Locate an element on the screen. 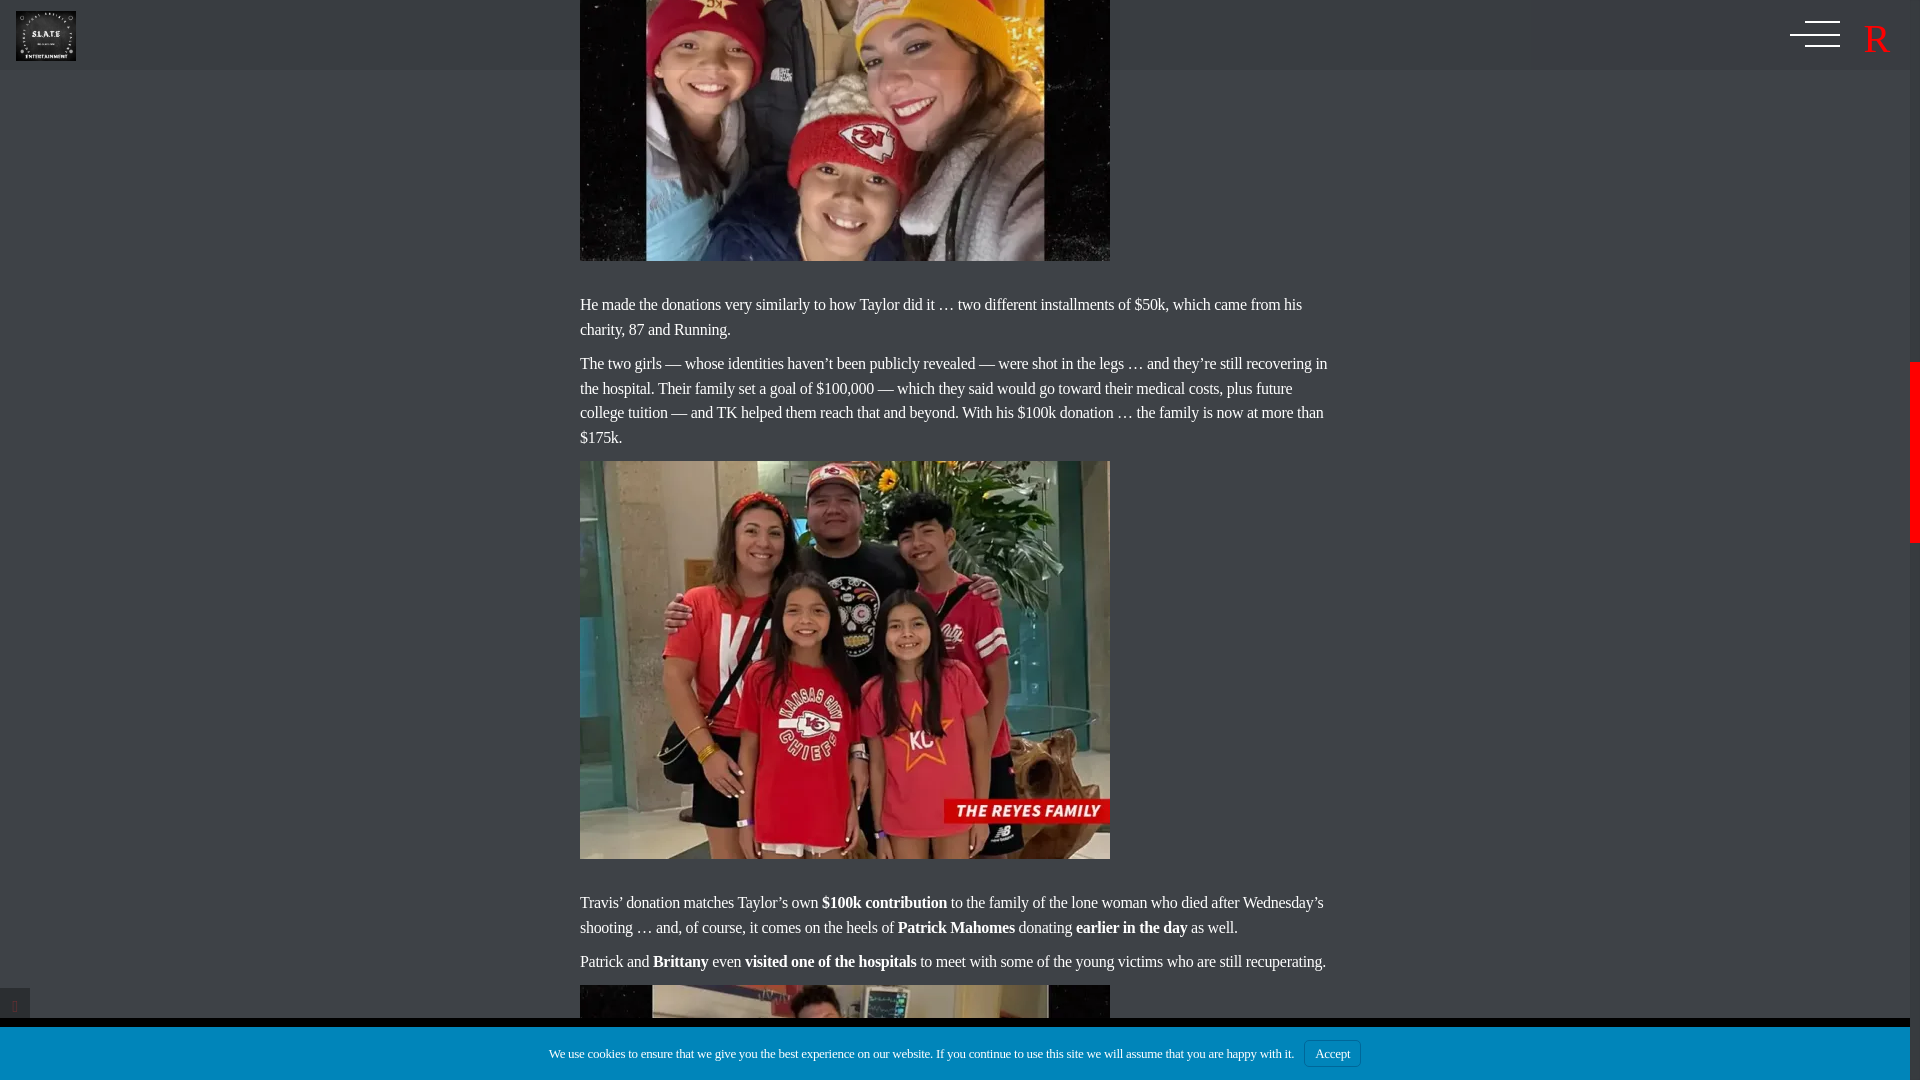 The image size is (1920, 1080). Brittany is located at coordinates (680, 960).